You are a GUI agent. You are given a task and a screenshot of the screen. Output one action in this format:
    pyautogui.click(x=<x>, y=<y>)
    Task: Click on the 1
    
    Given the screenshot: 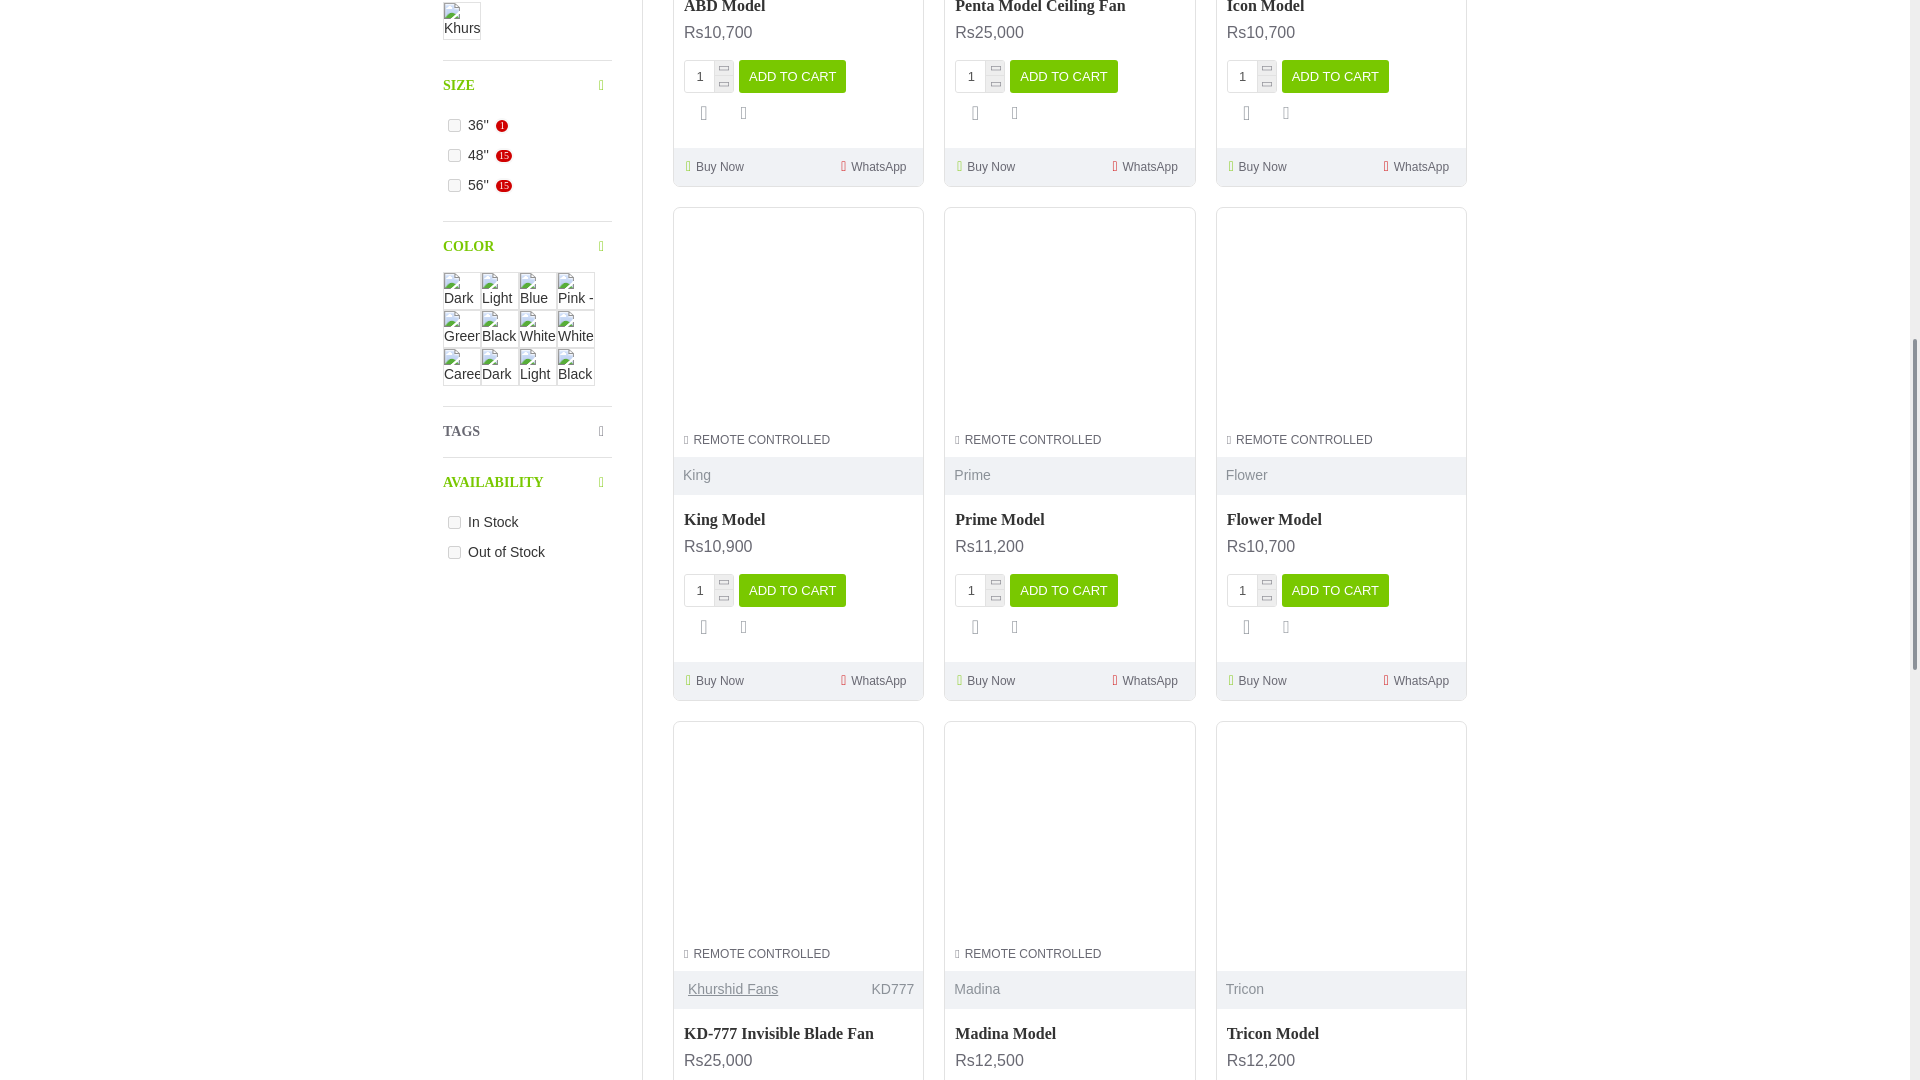 What is the action you would take?
    pyautogui.click(x=709, y=590)
    